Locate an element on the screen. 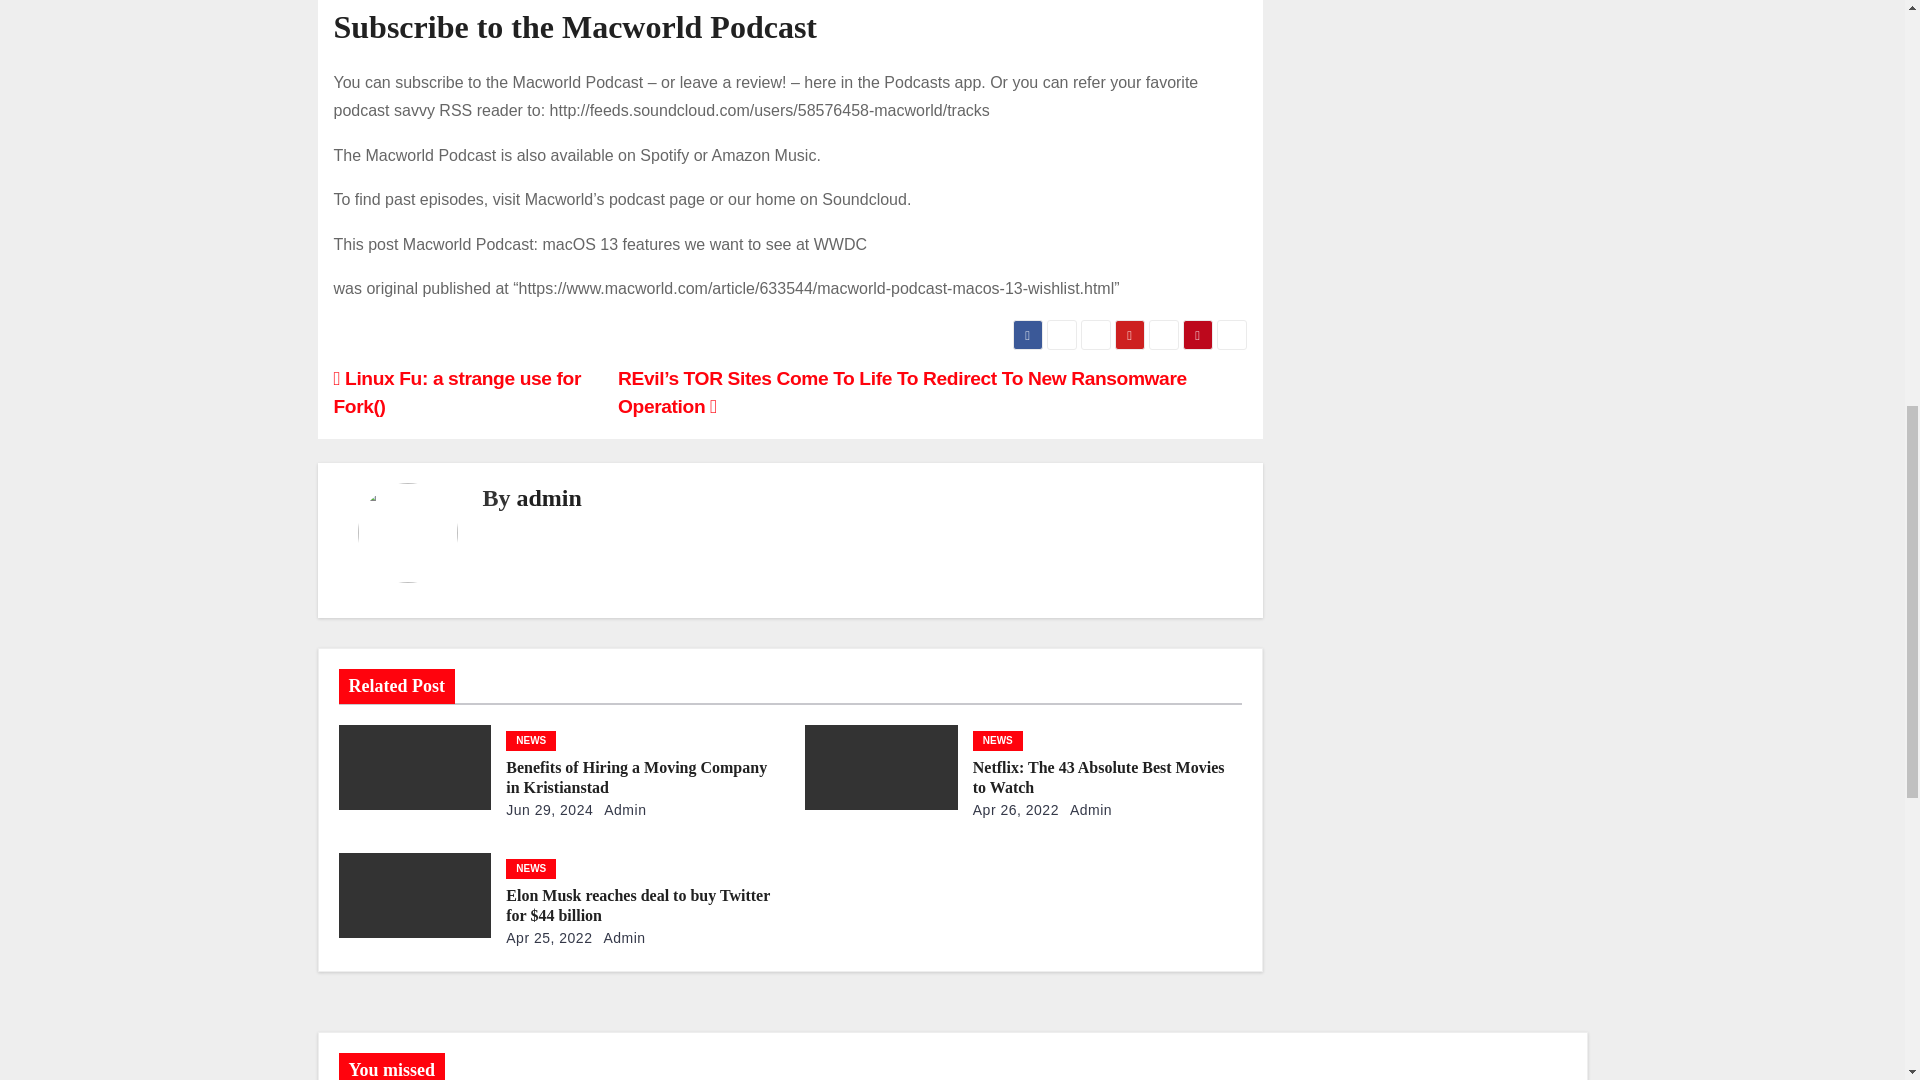  Admin is located at coordinates (622, 810).